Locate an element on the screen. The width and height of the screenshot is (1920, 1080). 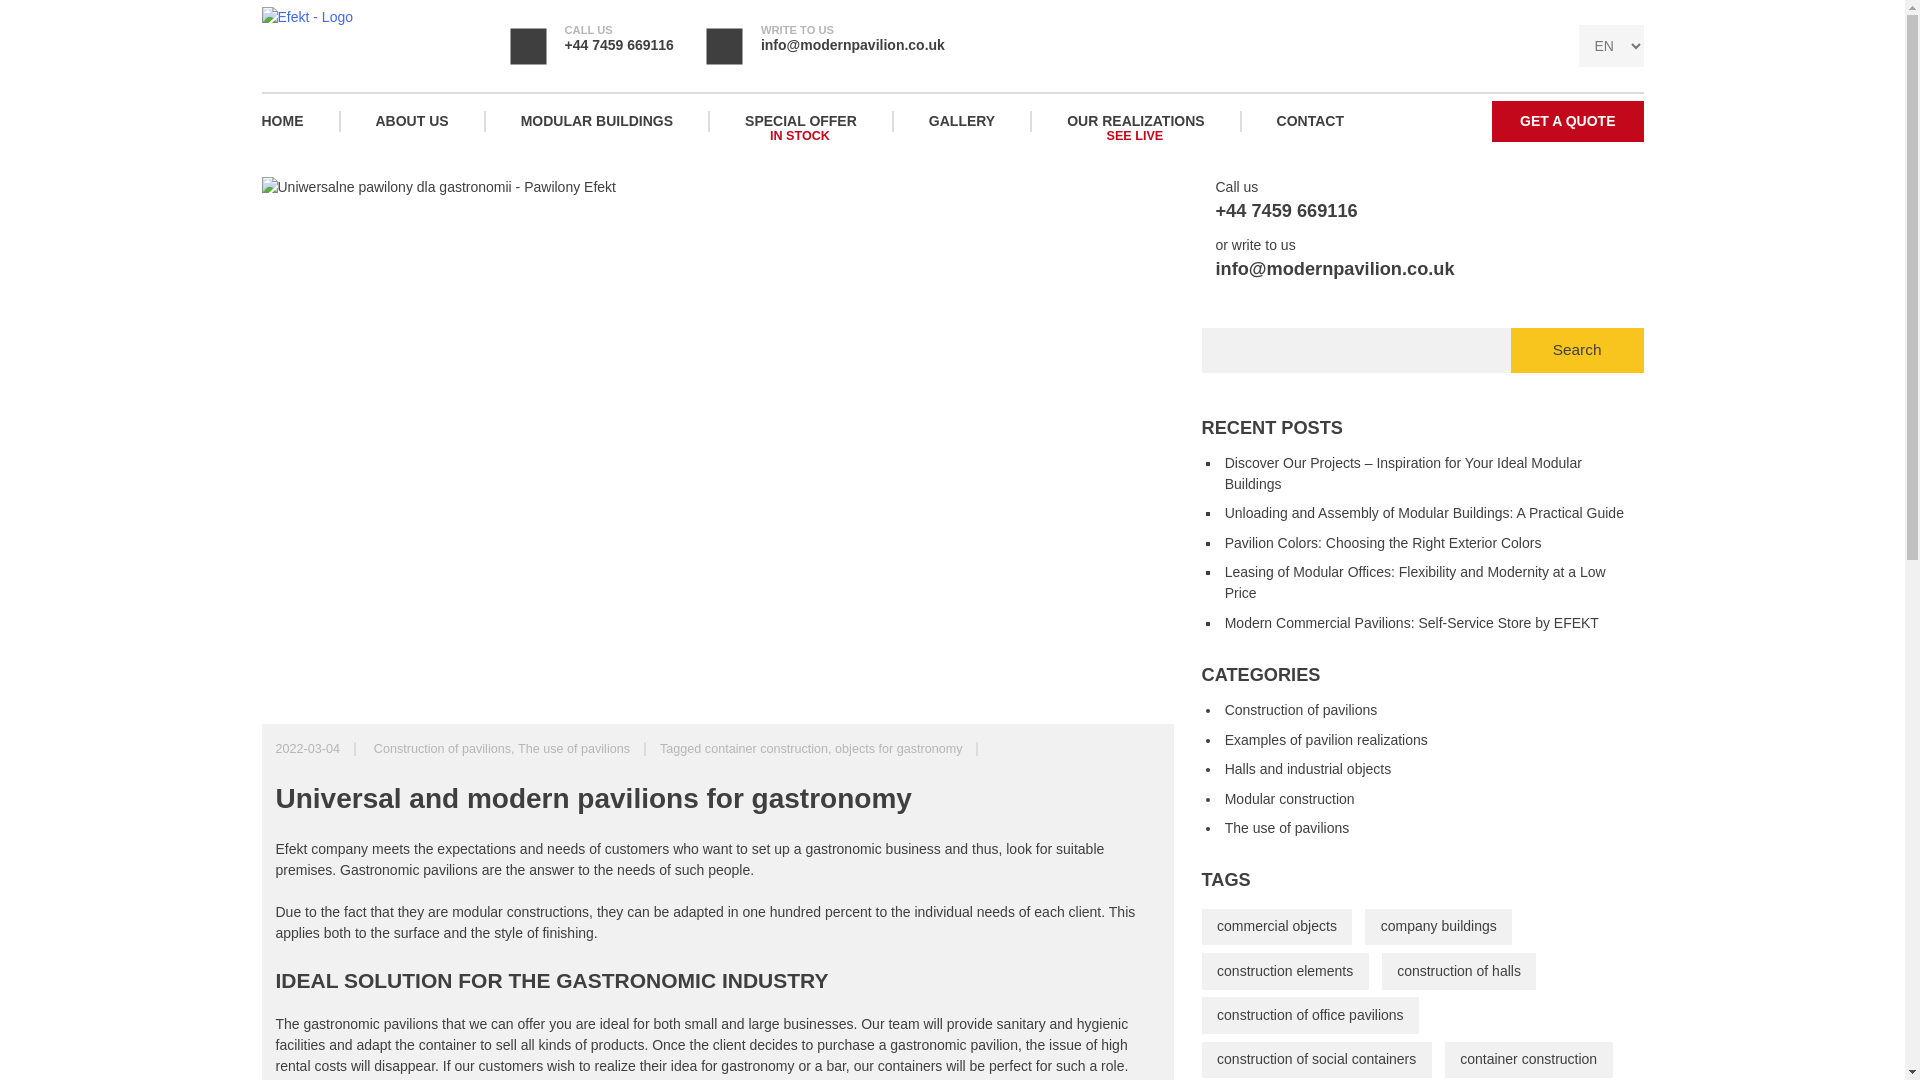
Search is located at coordinates (1577, 350).